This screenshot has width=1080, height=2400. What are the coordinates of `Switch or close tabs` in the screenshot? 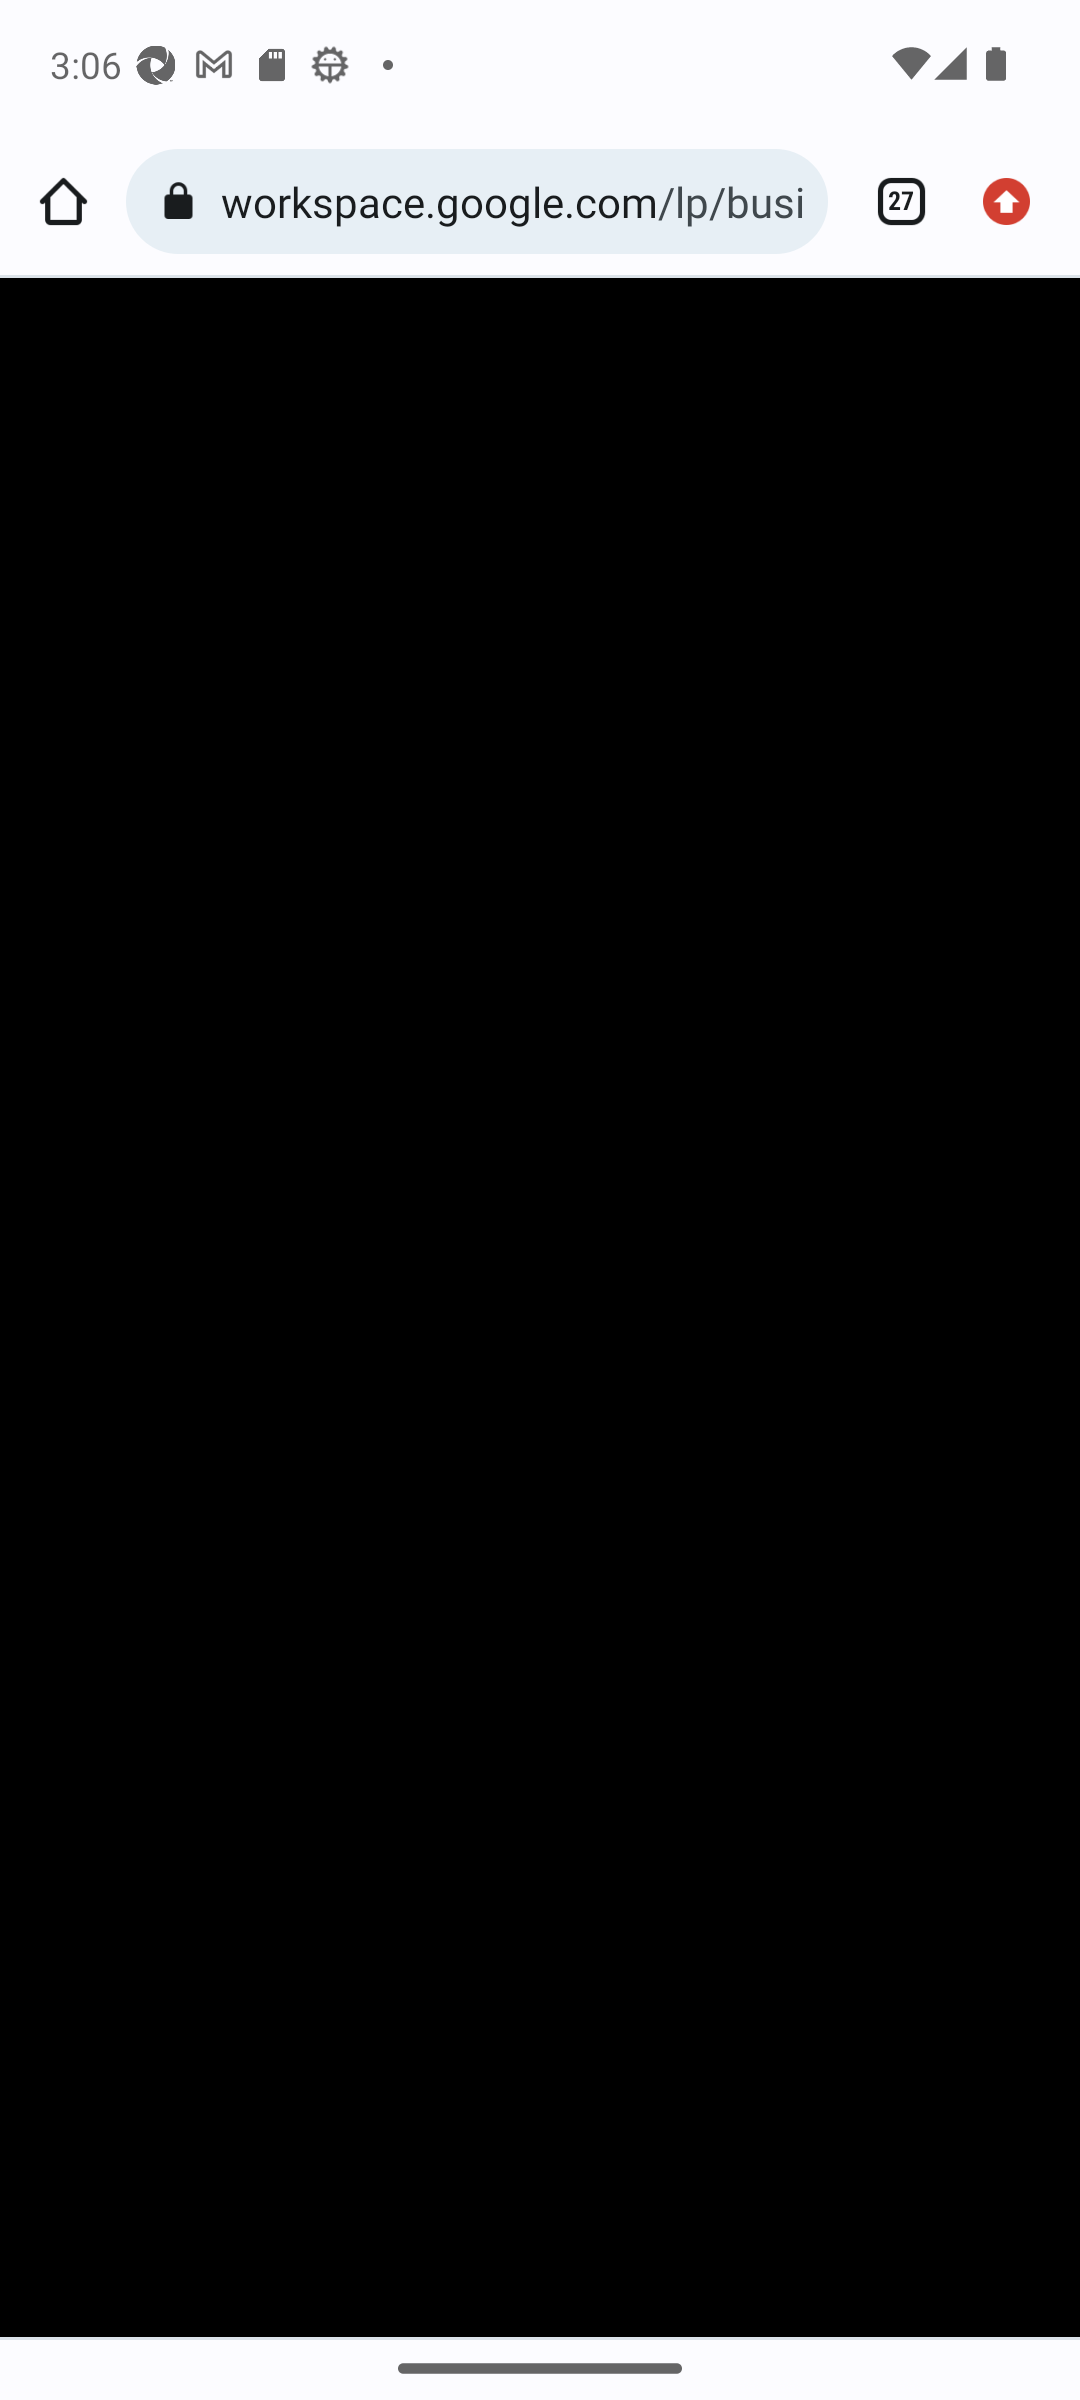 It's located at (890, 202).